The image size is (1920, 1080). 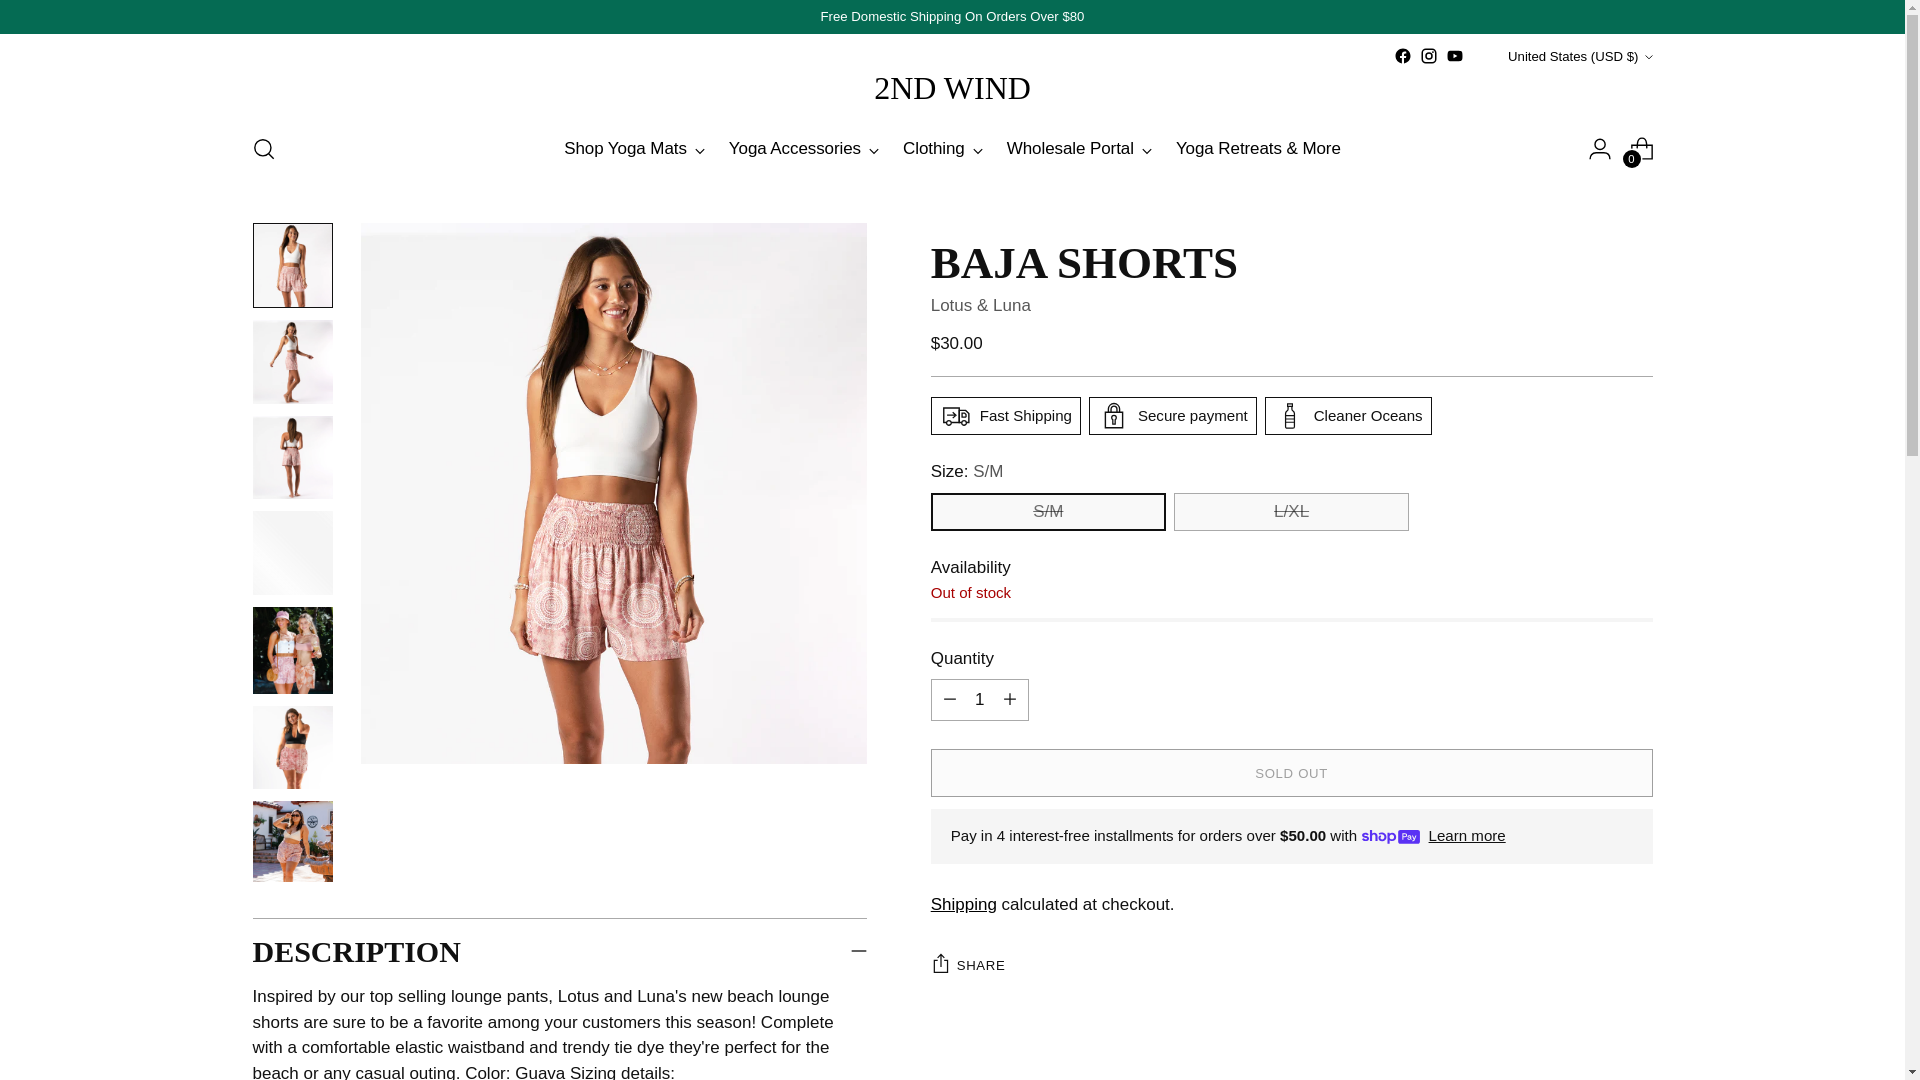 What do you see at coordinates (1455, 56) in the screenshot?
I see `2nd Wind on YouTube` at bounding box center [1455, 56].